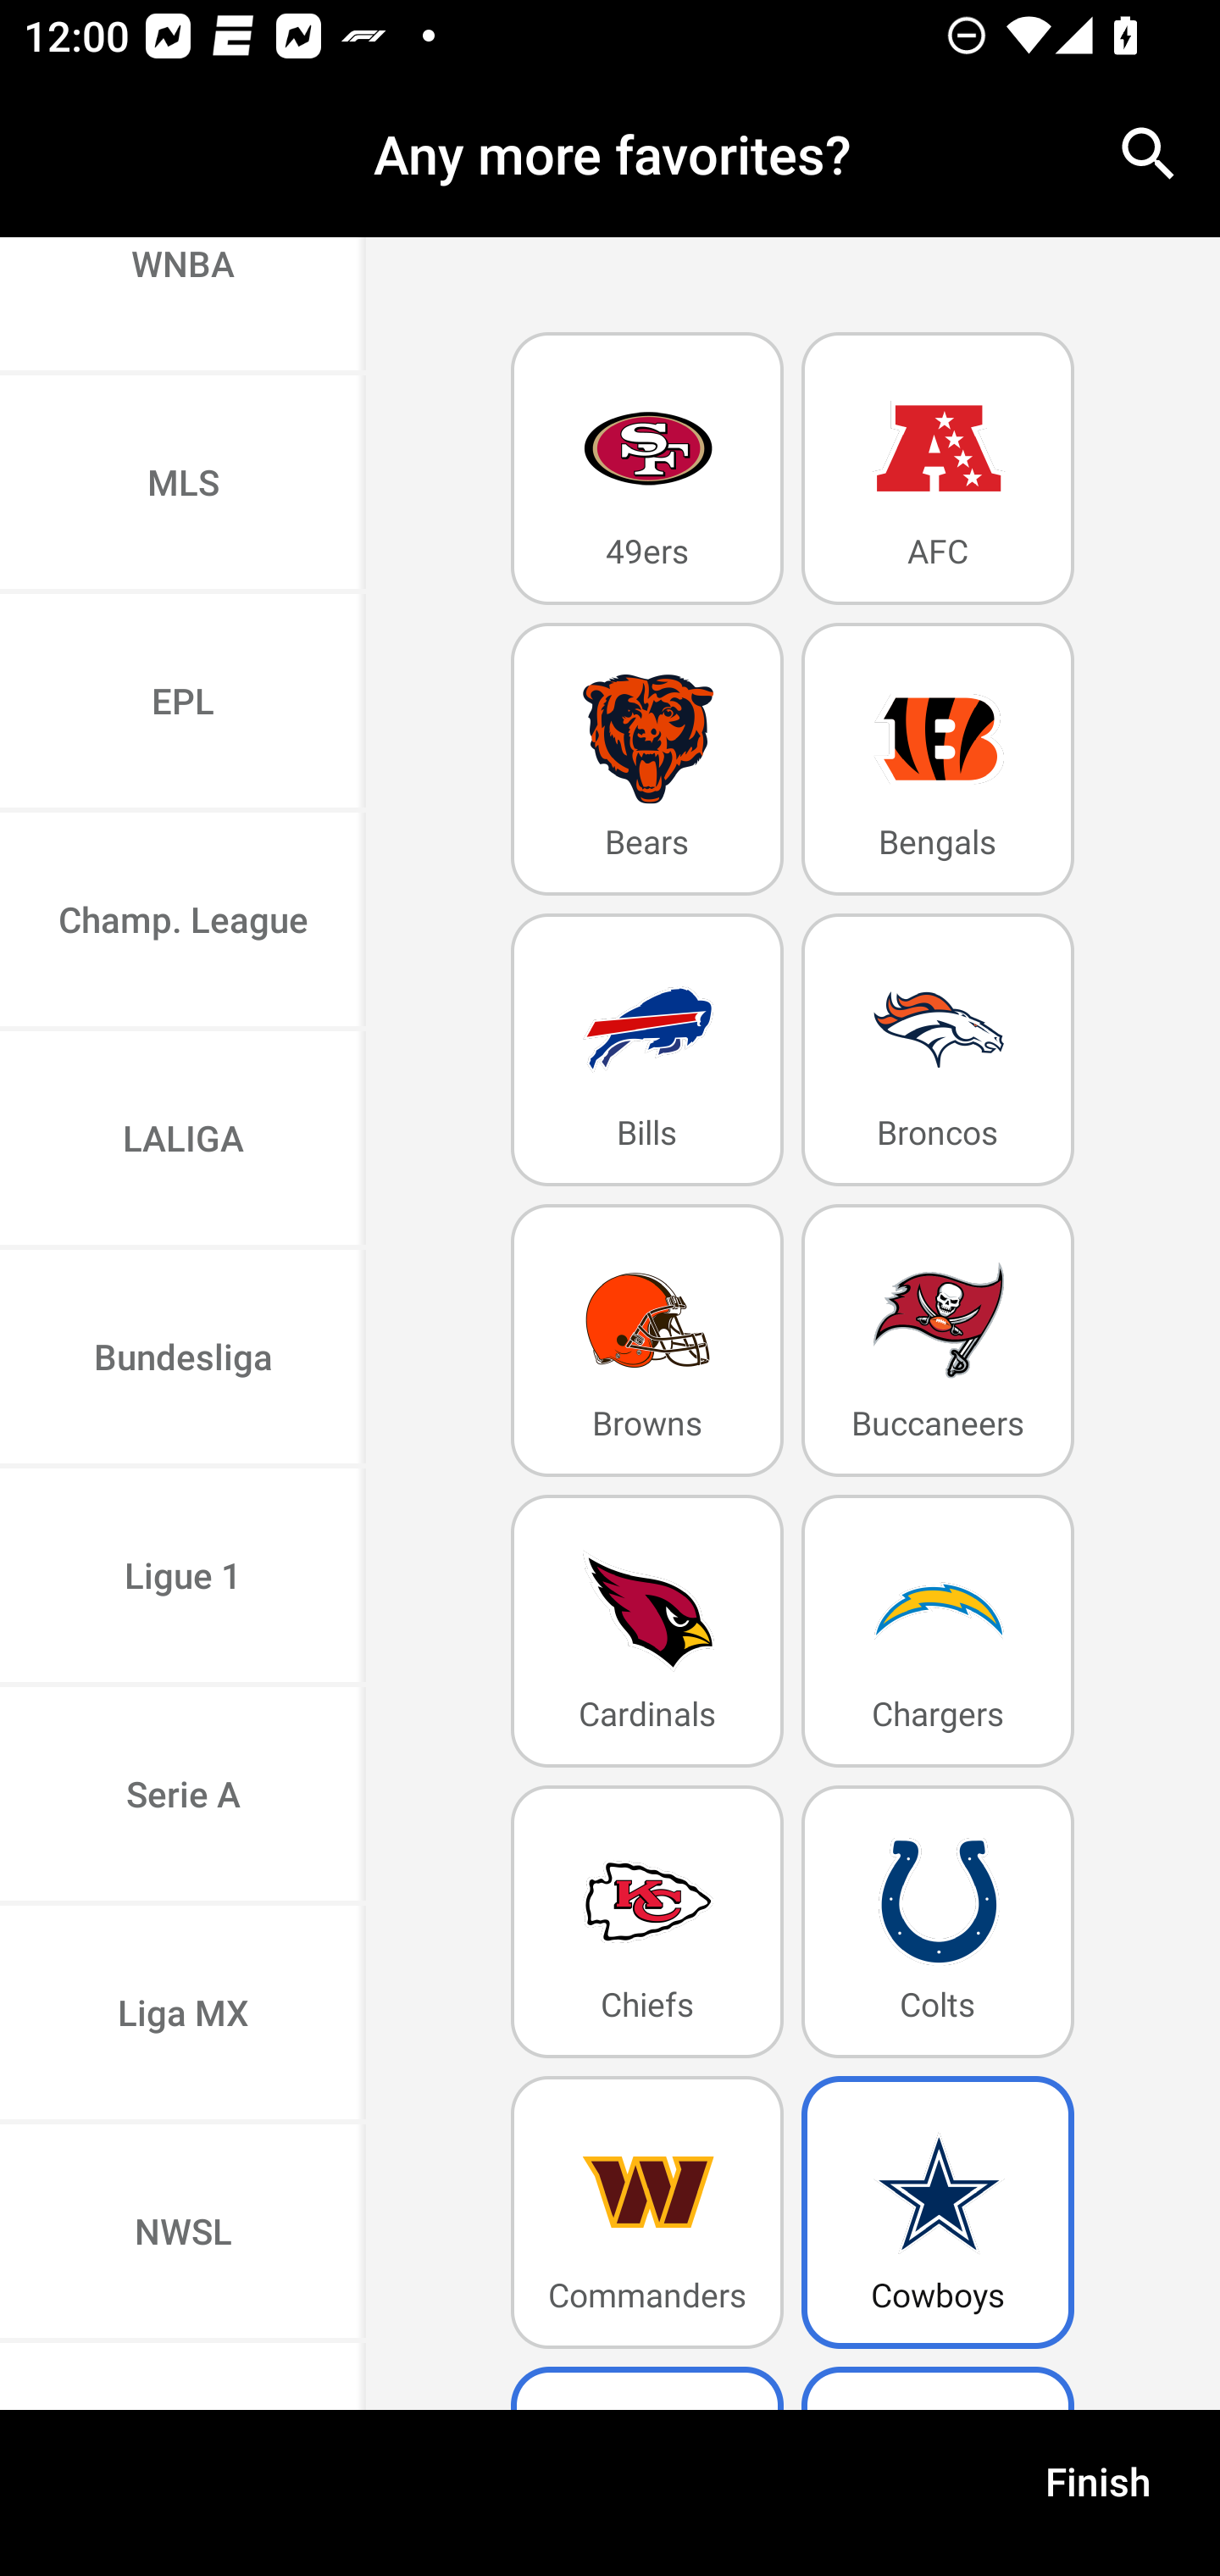 The height and width of the screenshot is (2576, 1220). What do you see at coordinates (183, 2015) in the screenshot?
I see `Liga MX` at bounding box center [183, 2015].